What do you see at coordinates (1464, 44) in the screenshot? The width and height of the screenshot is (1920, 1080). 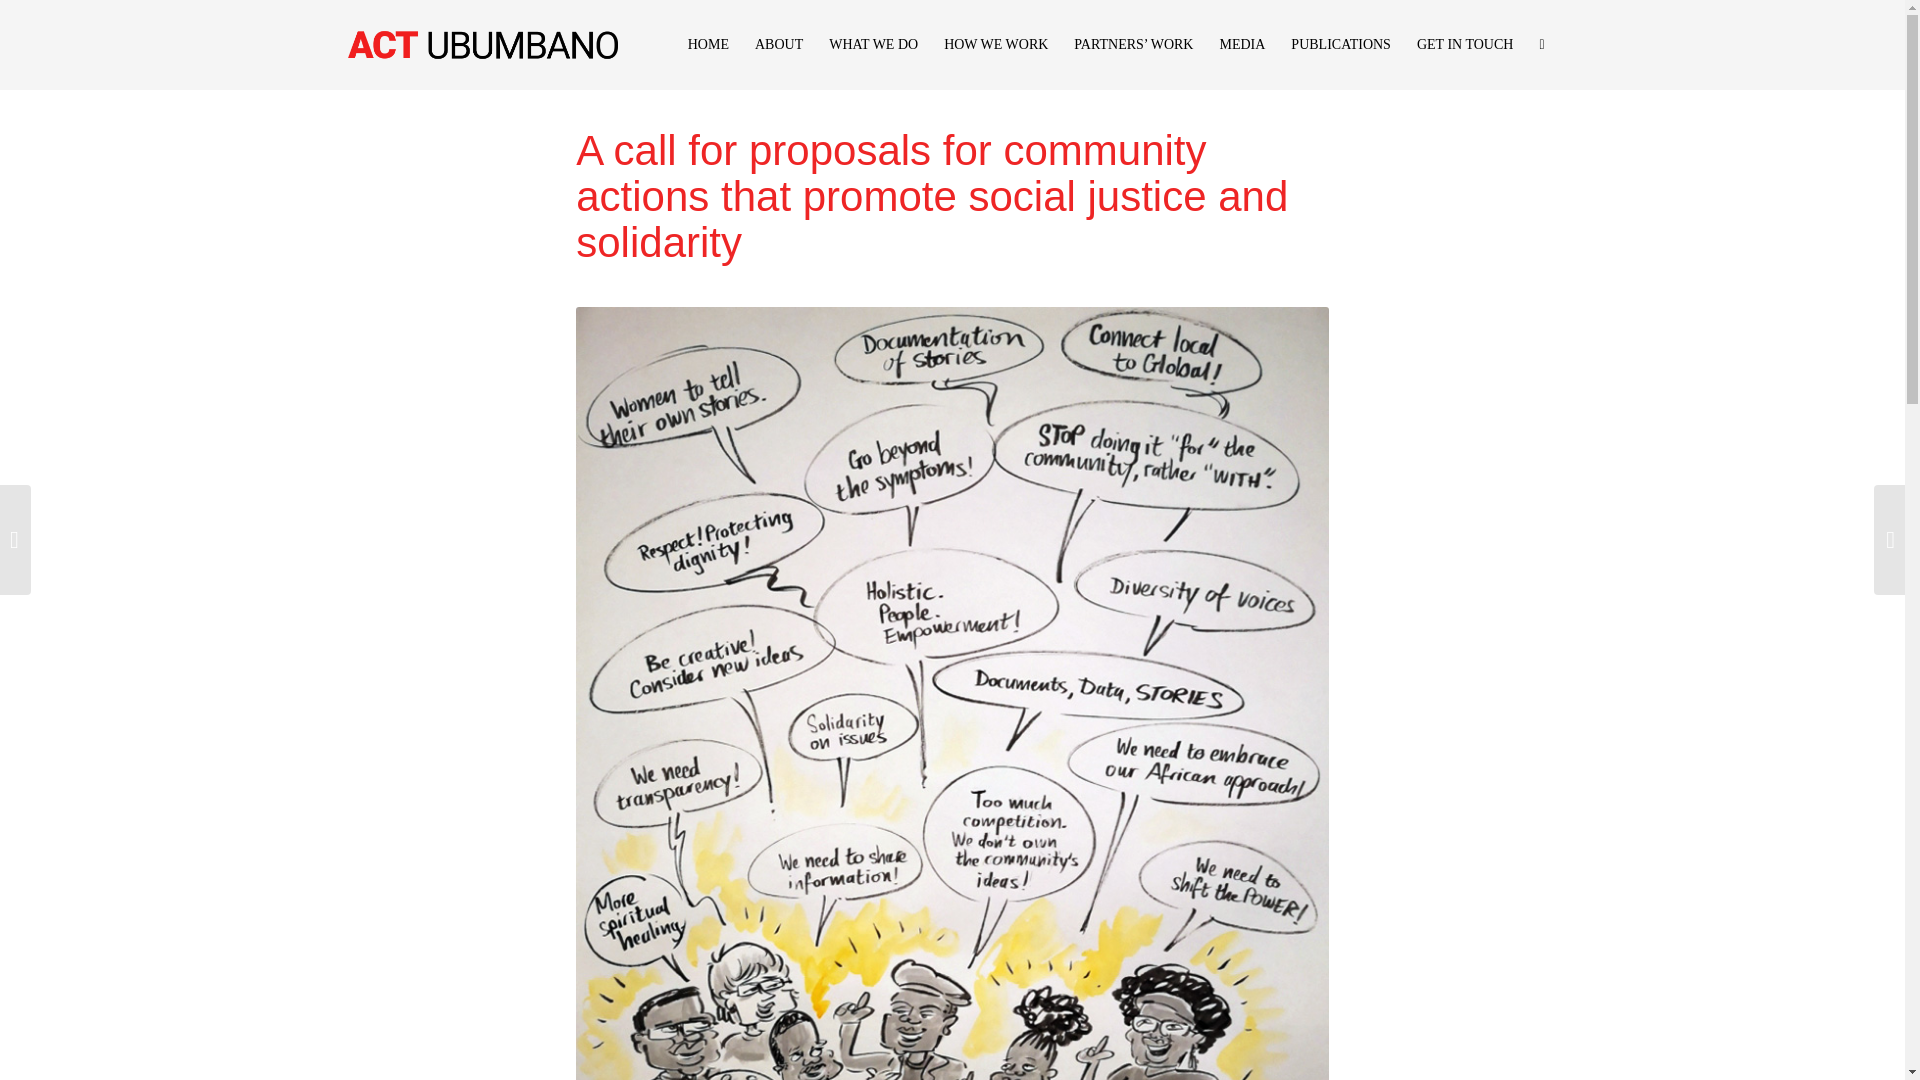 I see `GET IN TOUCH` at bounding box center [1464, 44].